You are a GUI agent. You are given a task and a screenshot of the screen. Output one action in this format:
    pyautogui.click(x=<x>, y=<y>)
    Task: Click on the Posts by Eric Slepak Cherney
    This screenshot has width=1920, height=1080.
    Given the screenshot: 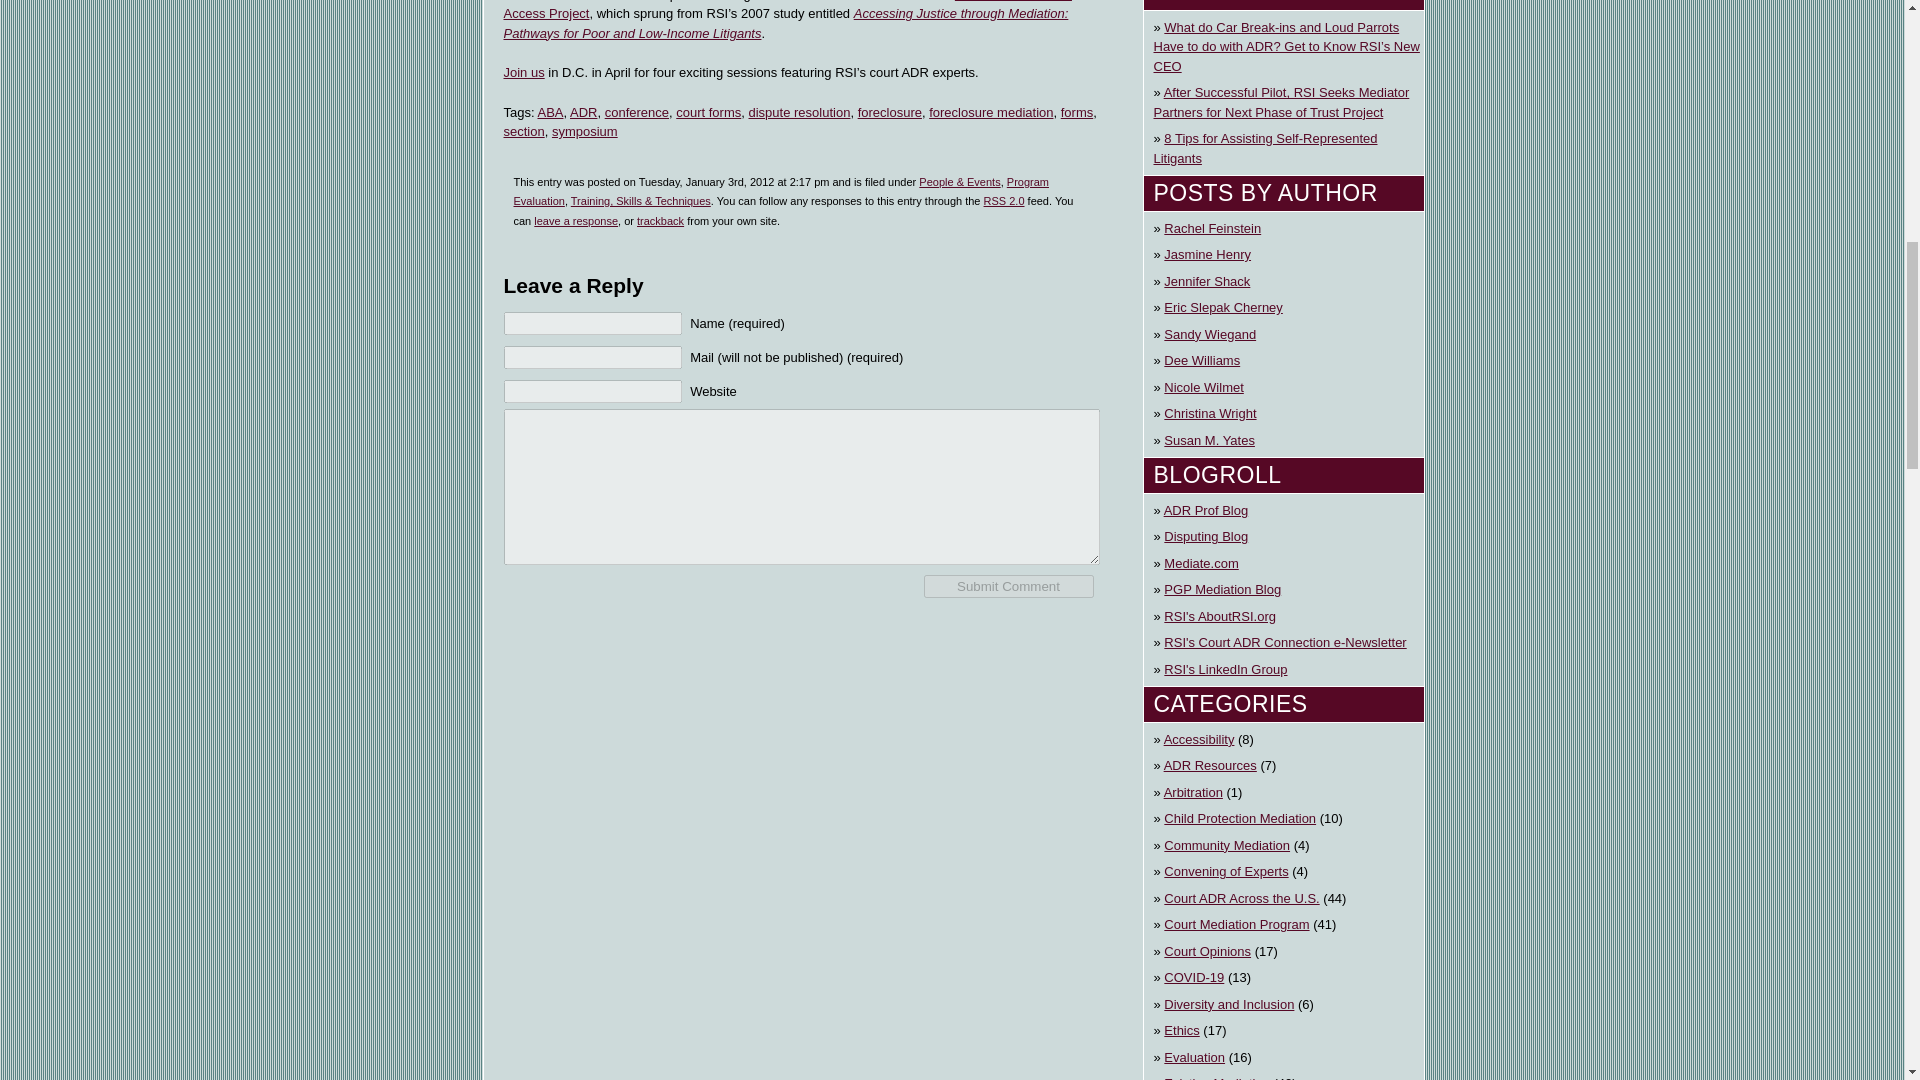 What is the action you would take?
    pyautogui.click(x=1222, y=306)
    